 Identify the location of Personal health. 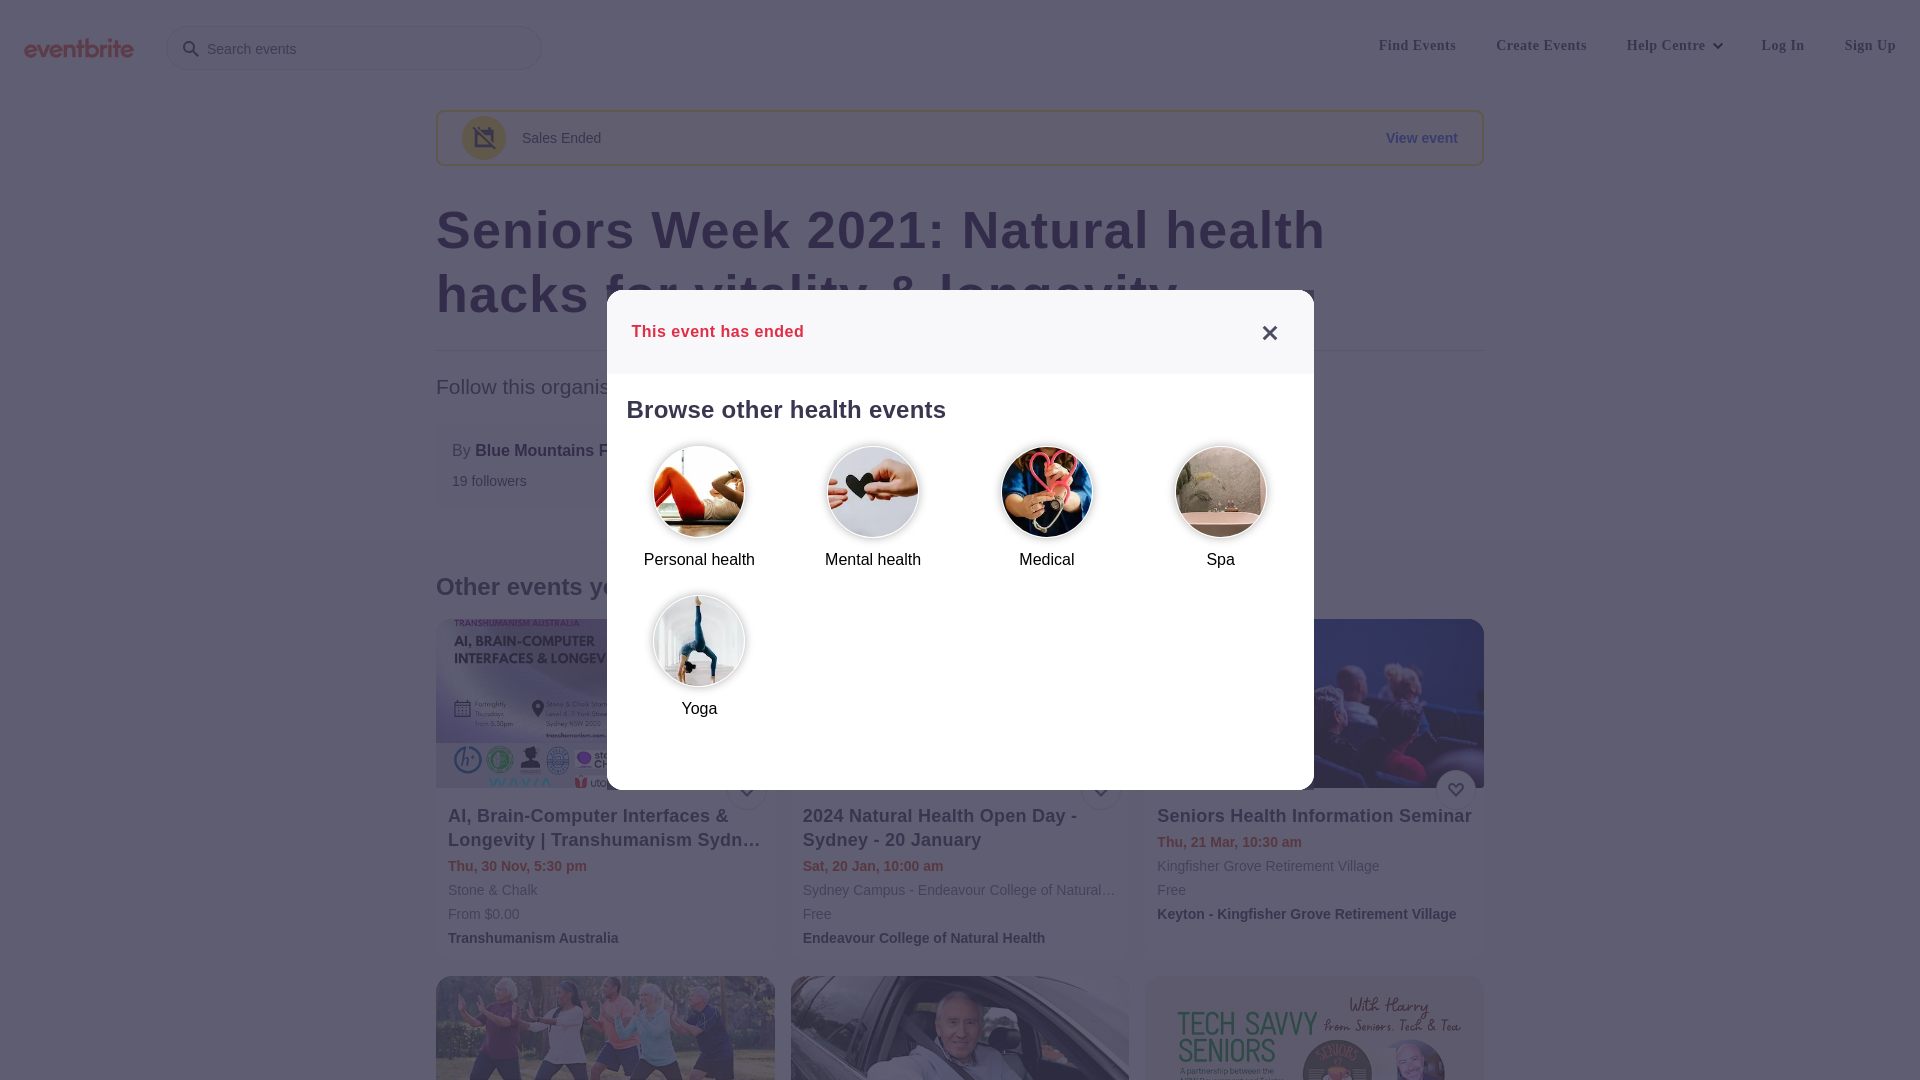
(699, 516).